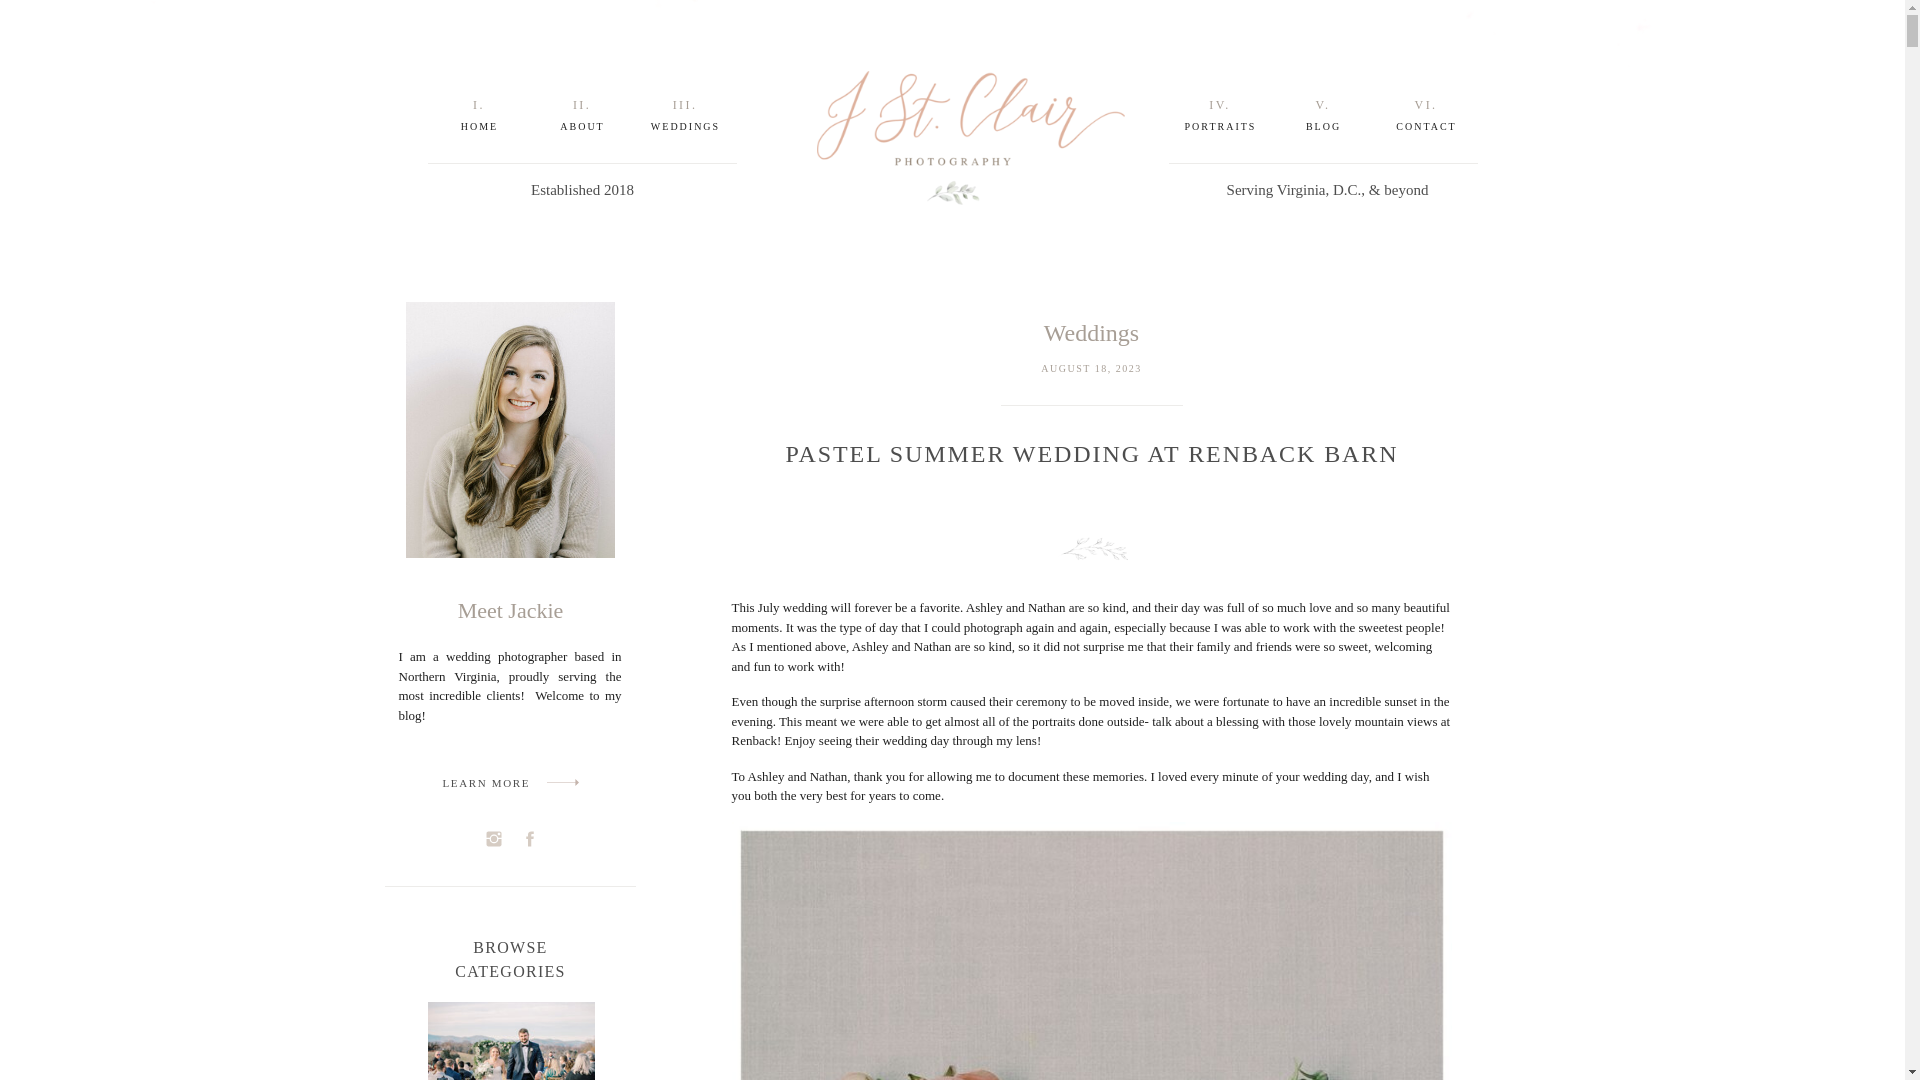 The height and width of the screenshot is (1080, 1920). What do you see at coordinates (684, 126) in the screenshot?
I see `WEDDINGS` at bounding box center [684, 126].